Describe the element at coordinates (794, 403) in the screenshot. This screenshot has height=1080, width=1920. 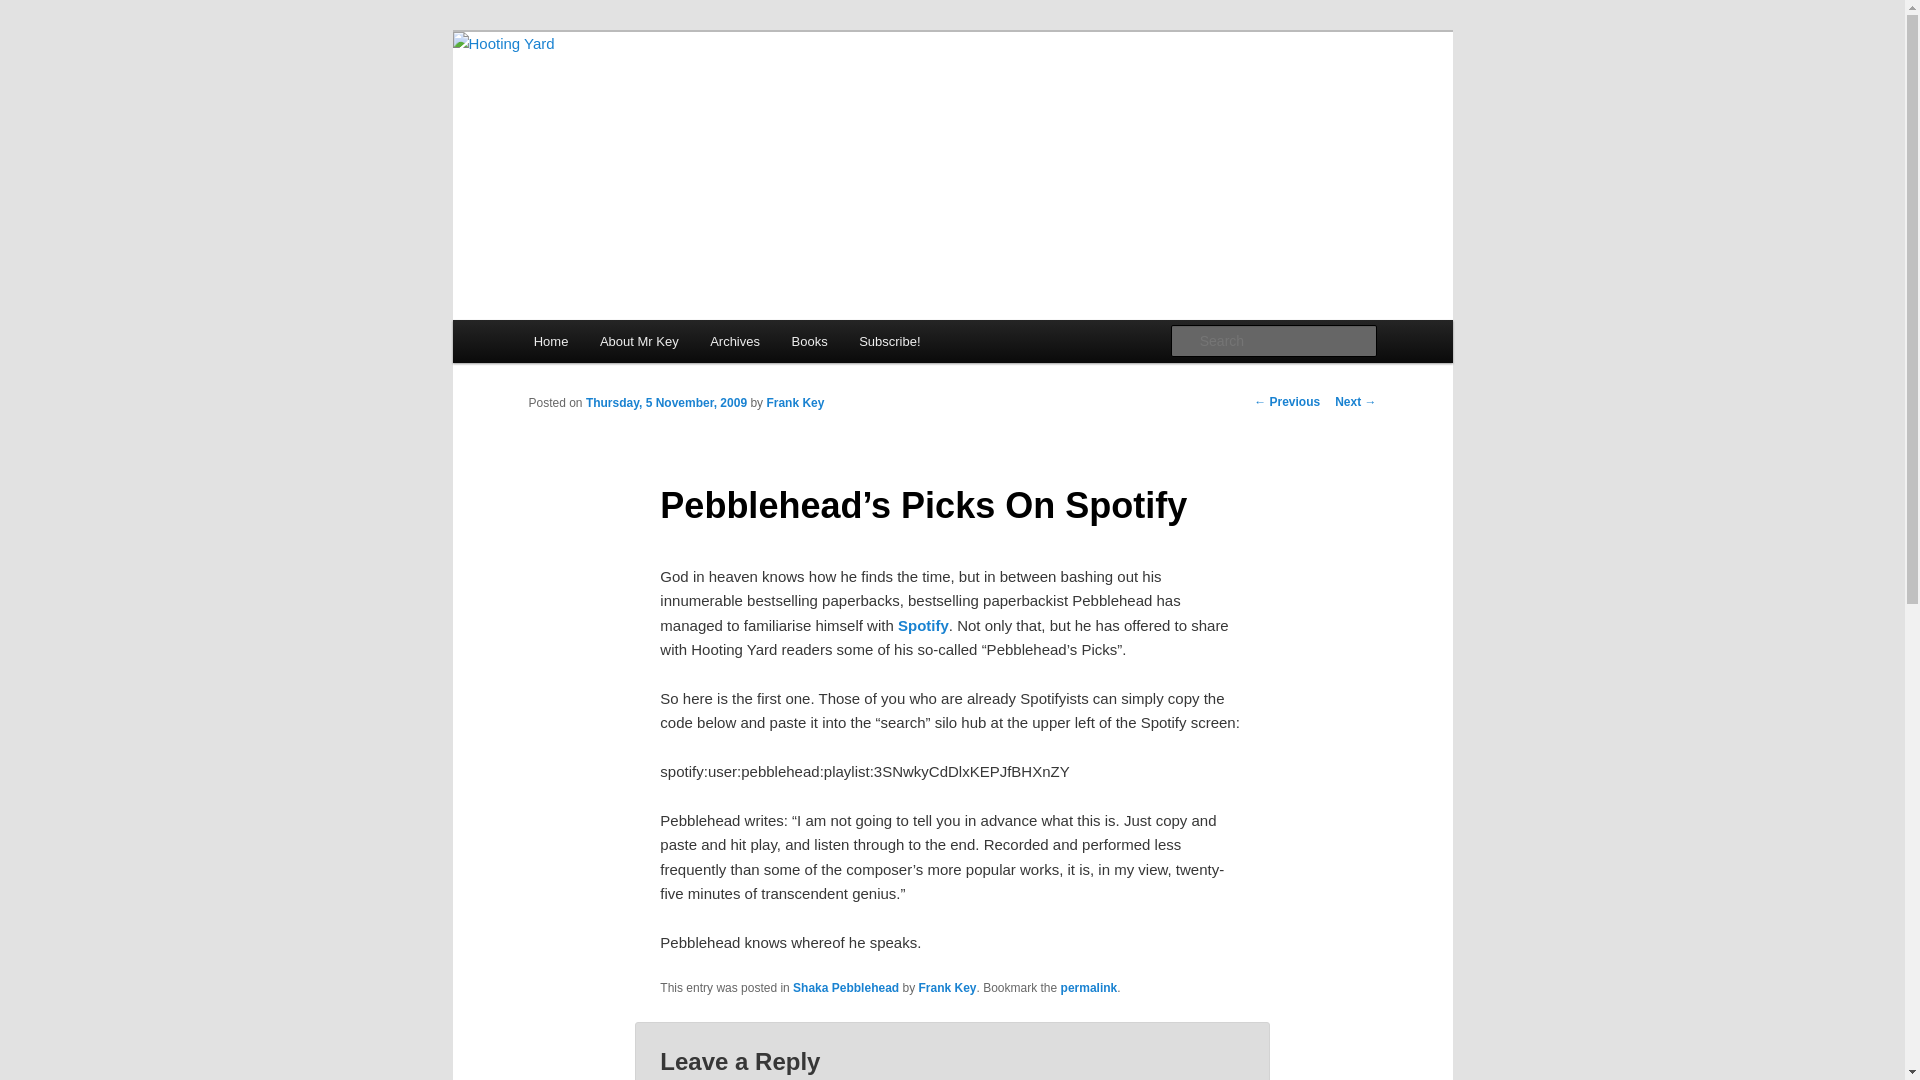
I see `View all posts by Frank Key` at that location.